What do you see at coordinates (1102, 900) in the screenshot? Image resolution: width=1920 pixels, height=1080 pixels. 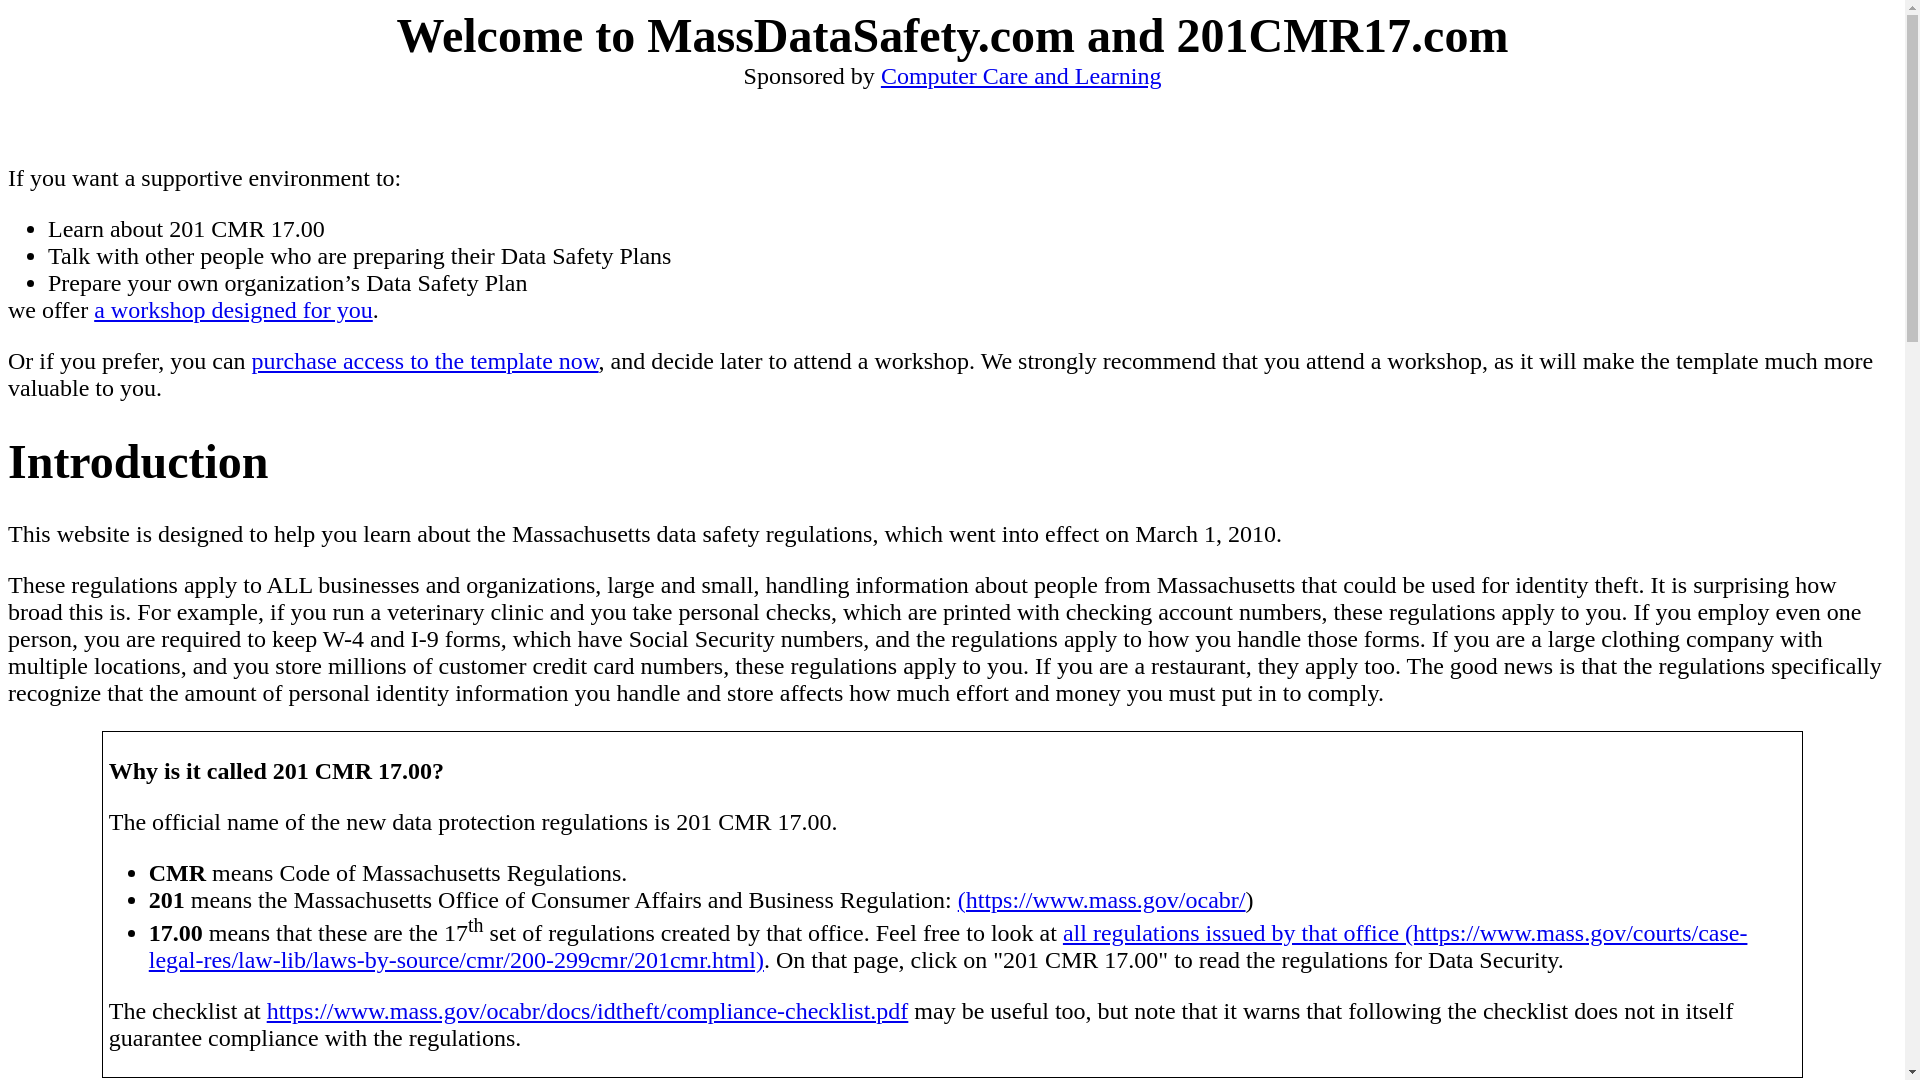 I see `(https://www.mass.gov/ocabr/` at bounding box center [1102, 900].